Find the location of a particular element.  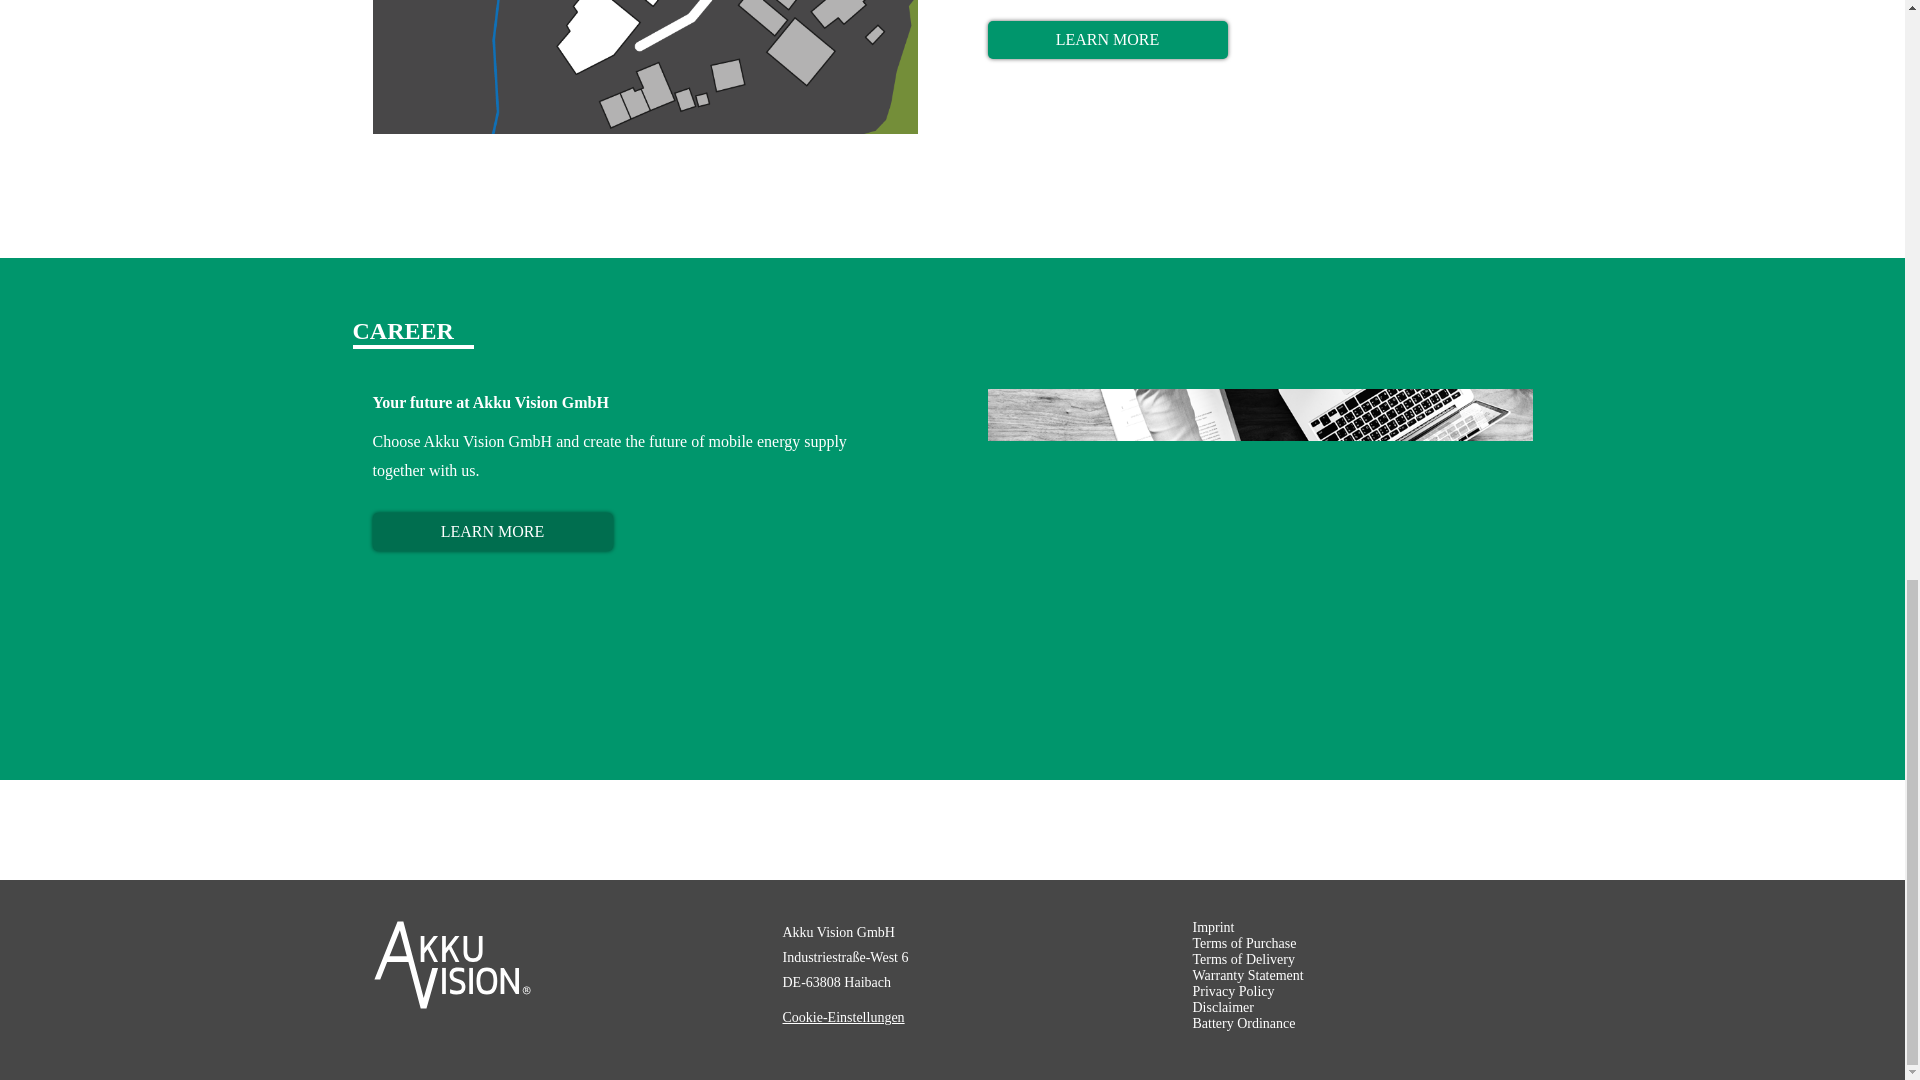

Imprint is located at coordinates (1213, 928).